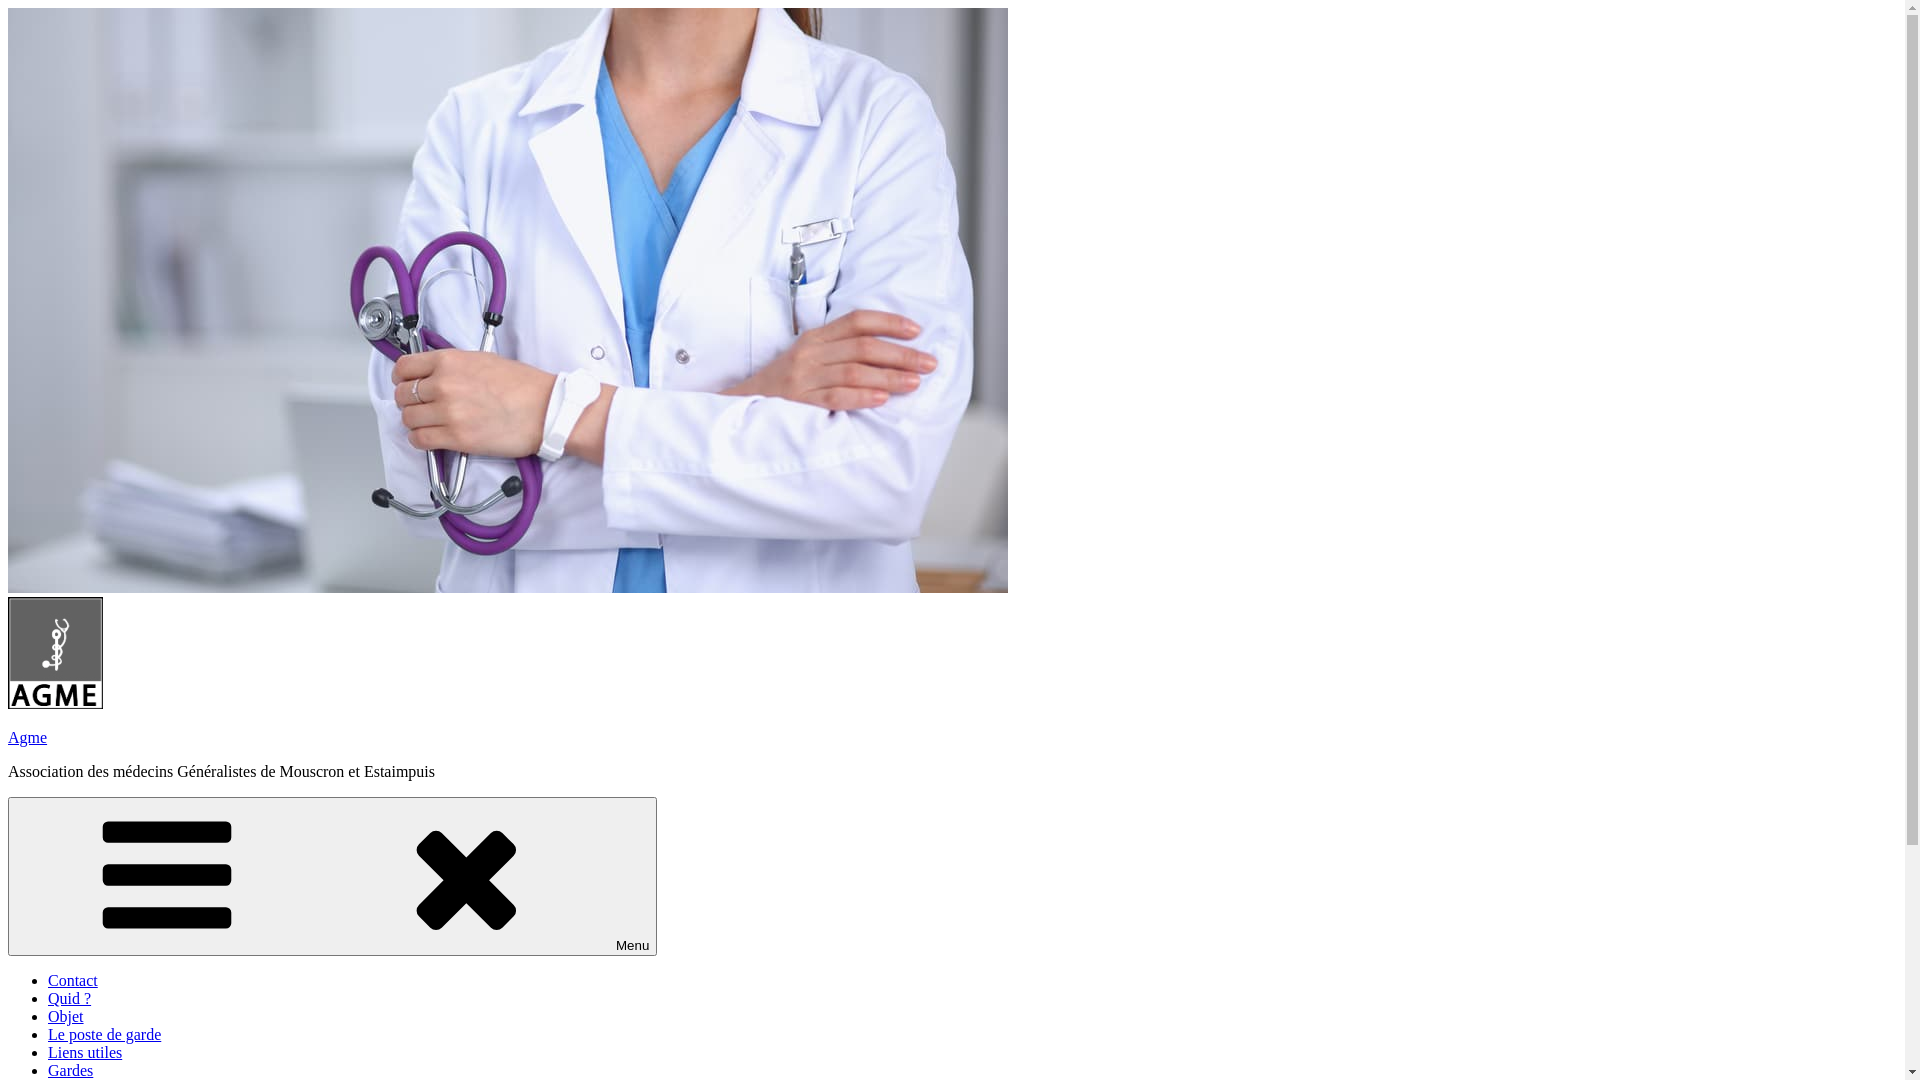 Image resolution: width=1920 pixels, height=1080 pixels. What do you see at coordinates (332, 876) in the screenshot?
I see `Menu` at bounding box center [332, 876].